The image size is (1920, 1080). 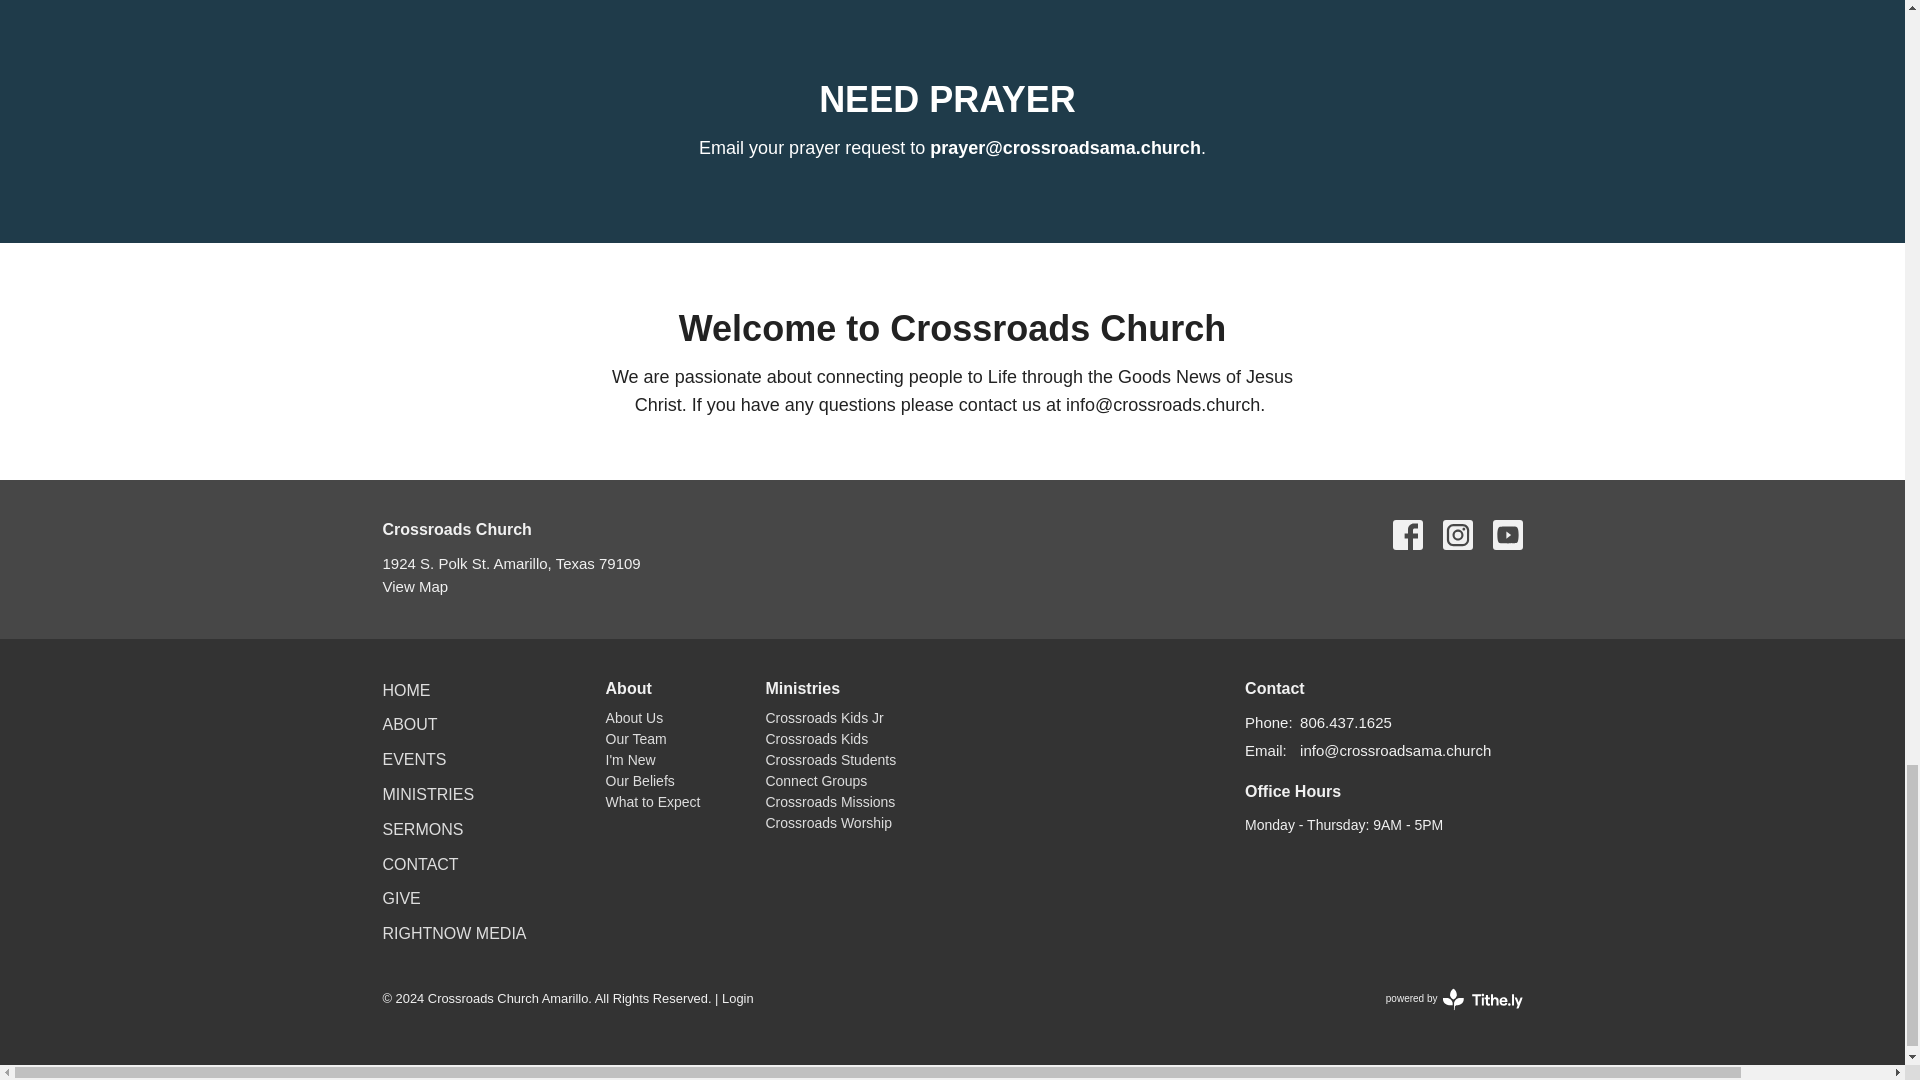 I want to click on RIGHTNOW MEDIA, so click(x=454, y=932).